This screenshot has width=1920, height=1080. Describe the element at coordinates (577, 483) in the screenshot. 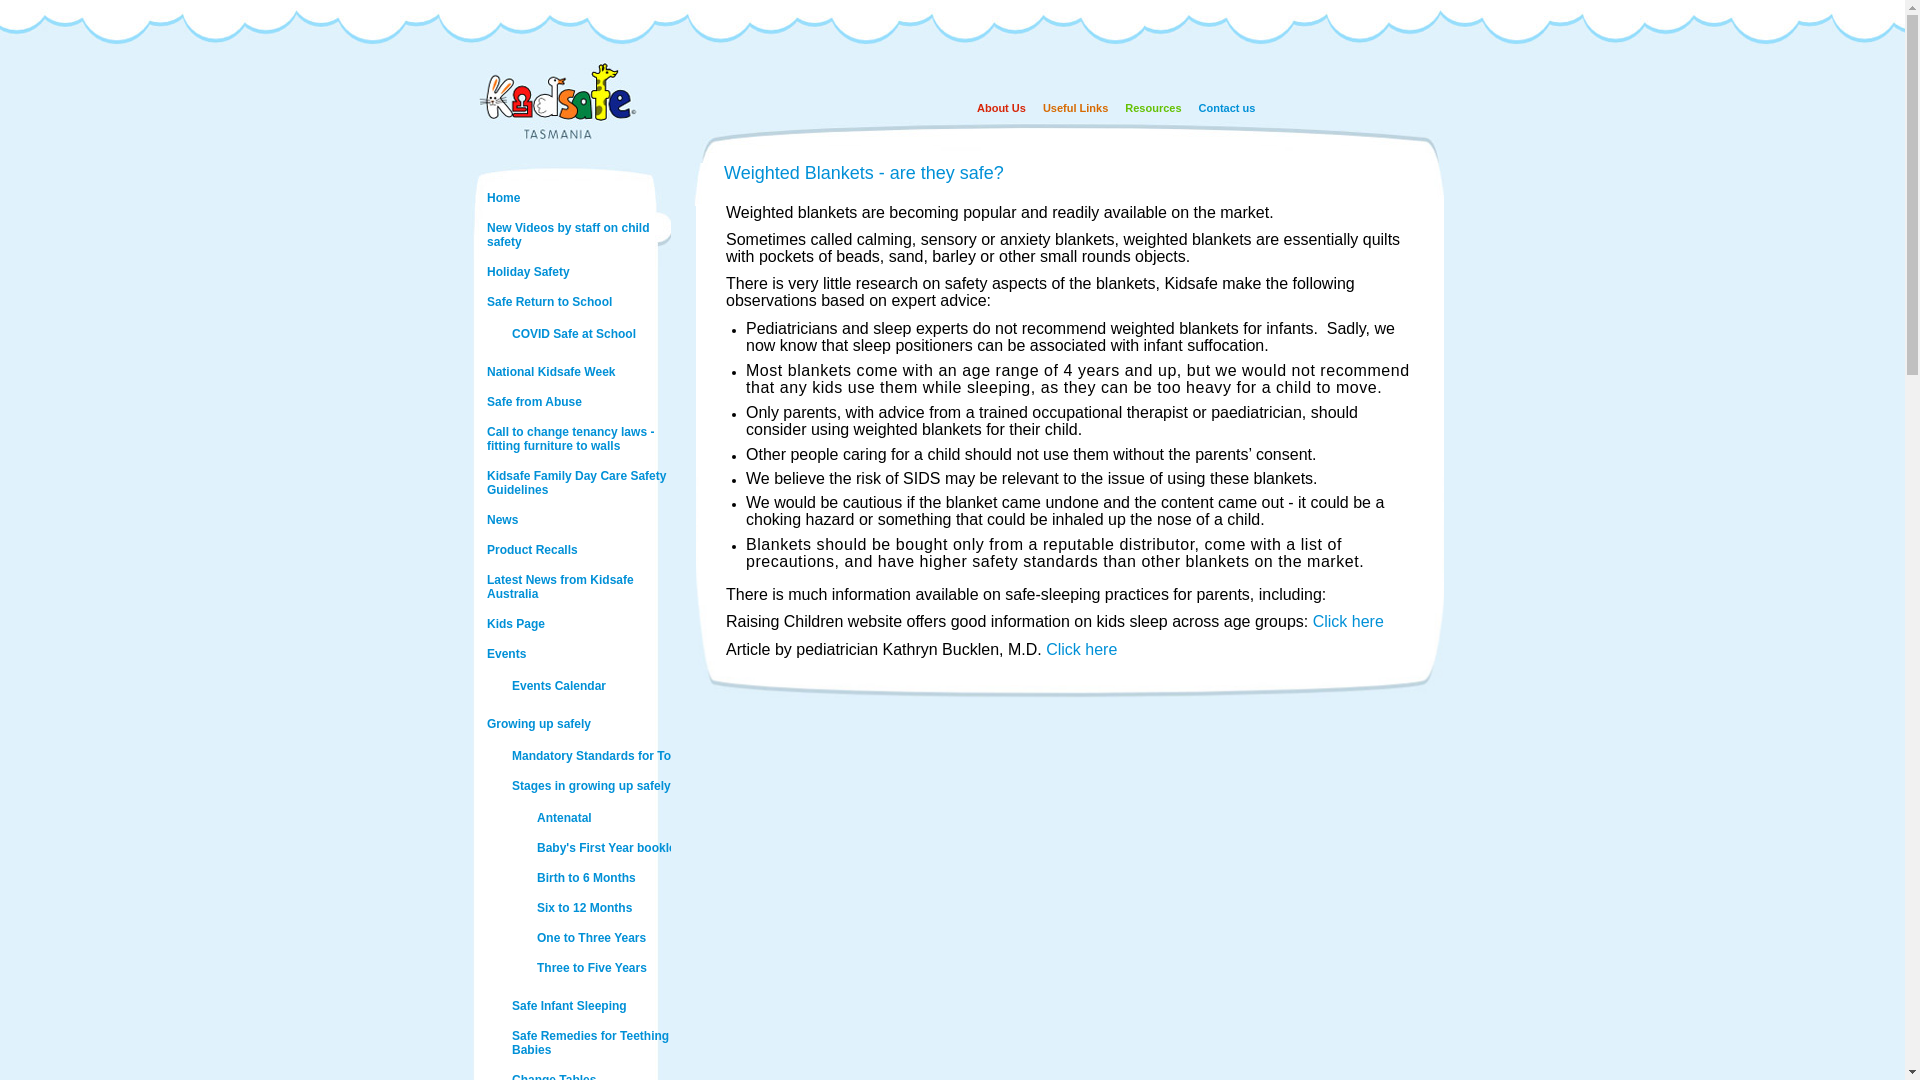

I see `Kidsafe Family Day Care Safety Guidelines` at that location.